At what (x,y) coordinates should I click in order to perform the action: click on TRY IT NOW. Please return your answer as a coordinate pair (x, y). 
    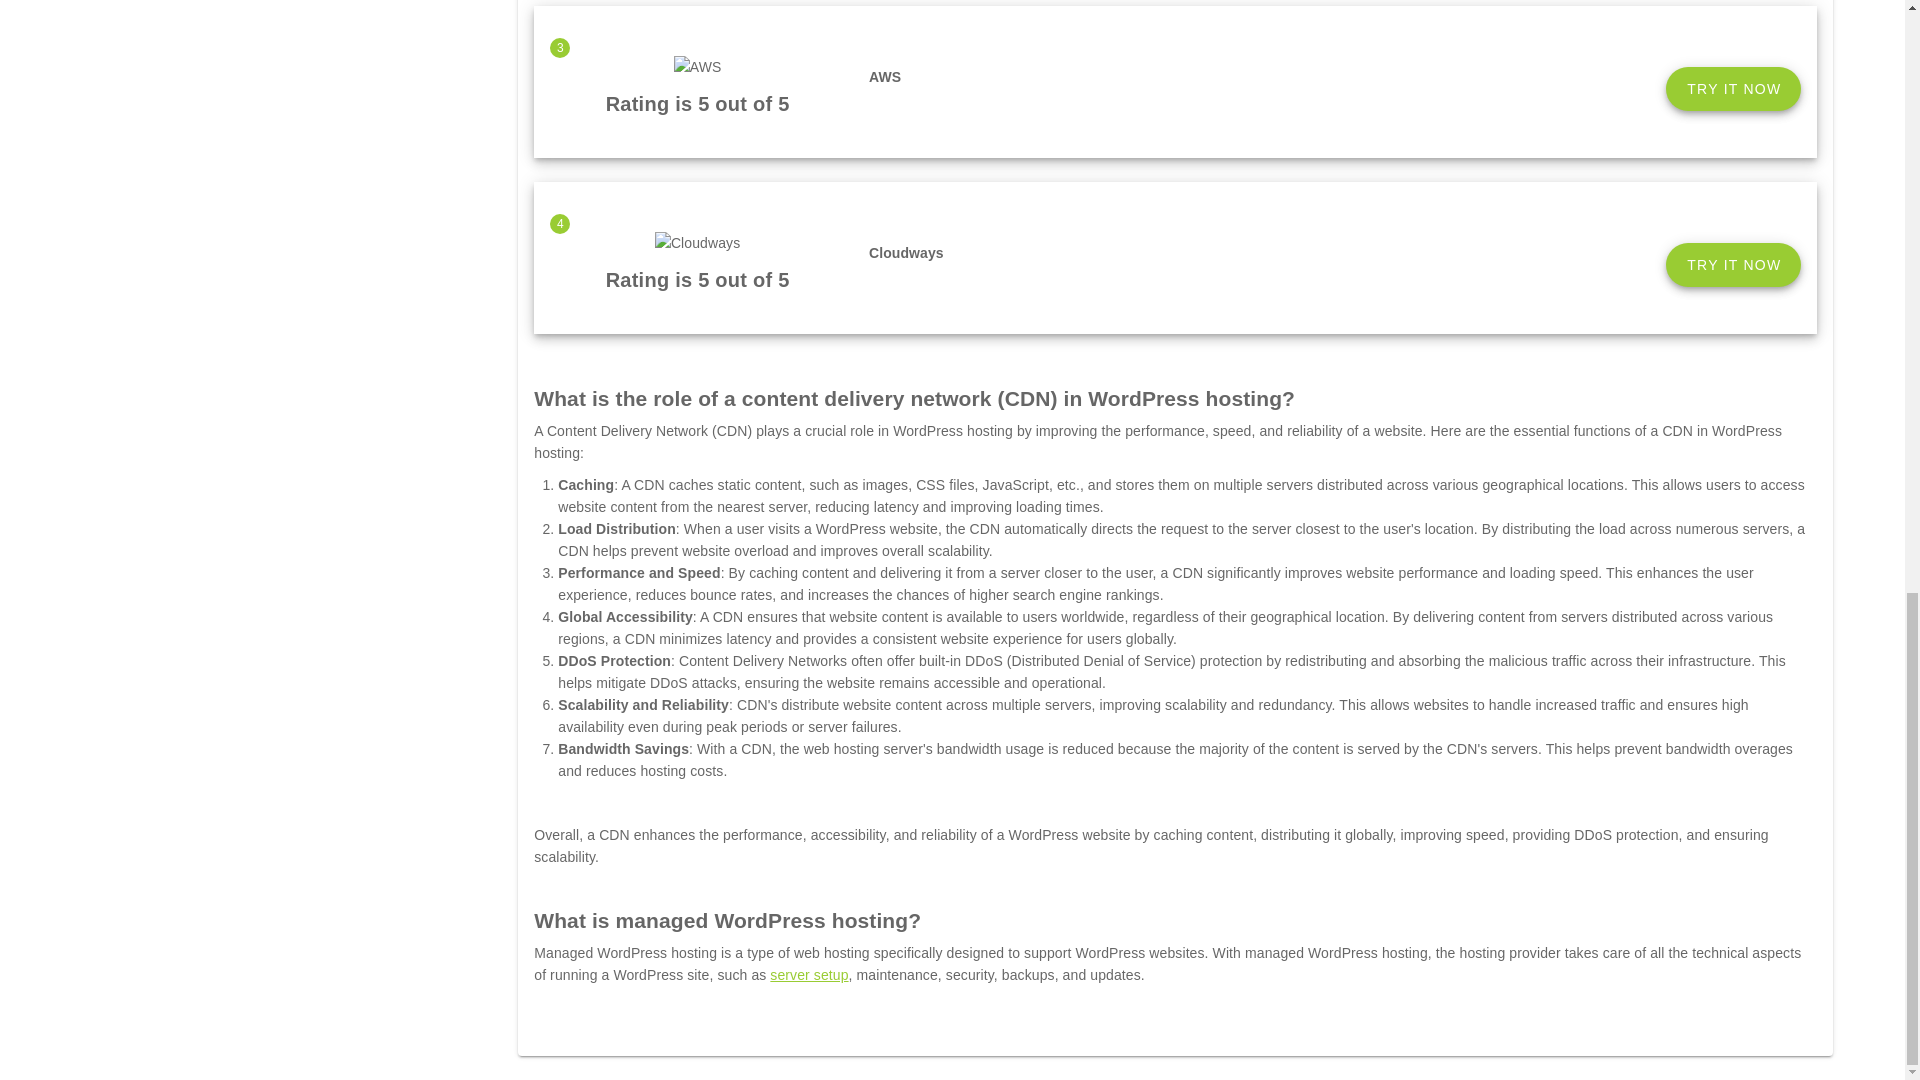
    Looking at the image, I should click on (1733, 265).